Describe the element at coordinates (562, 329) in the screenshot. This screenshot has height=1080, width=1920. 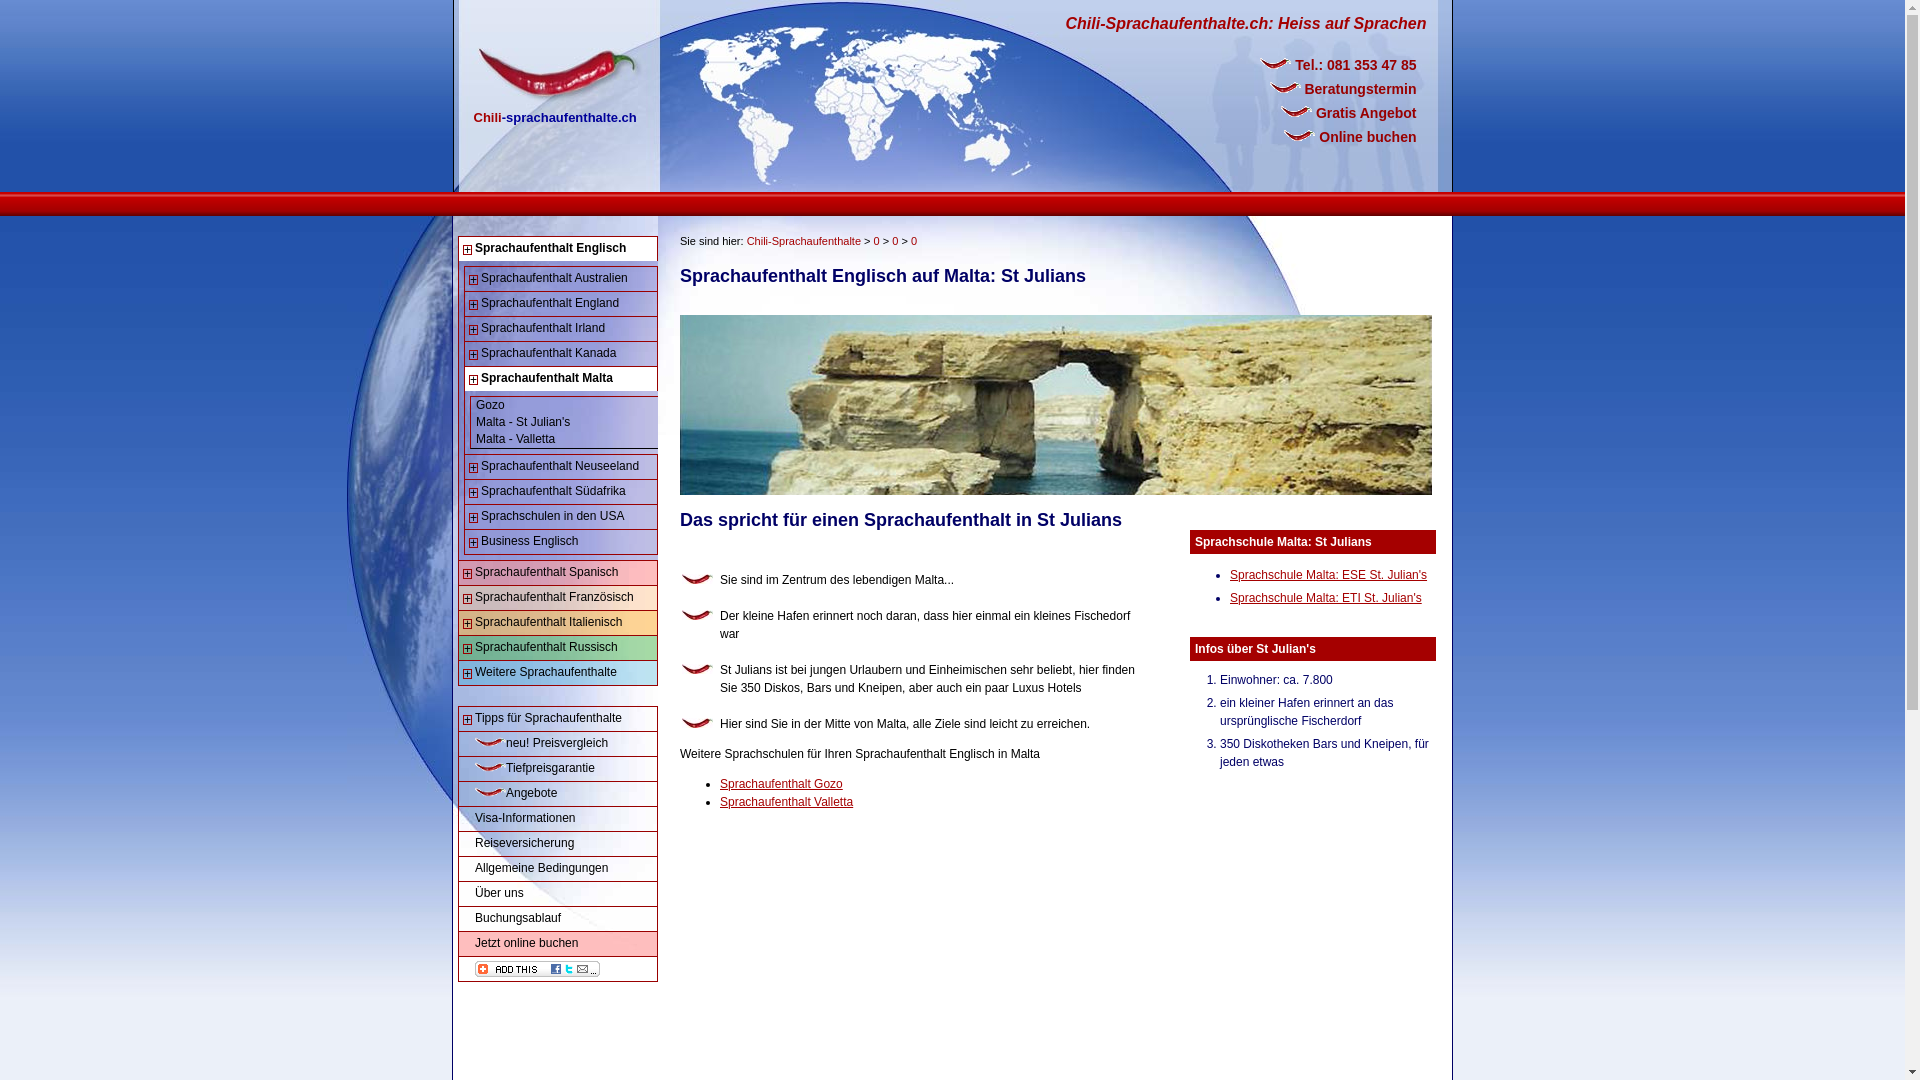
I see `Sprachaufenthalt Irland` at that location.